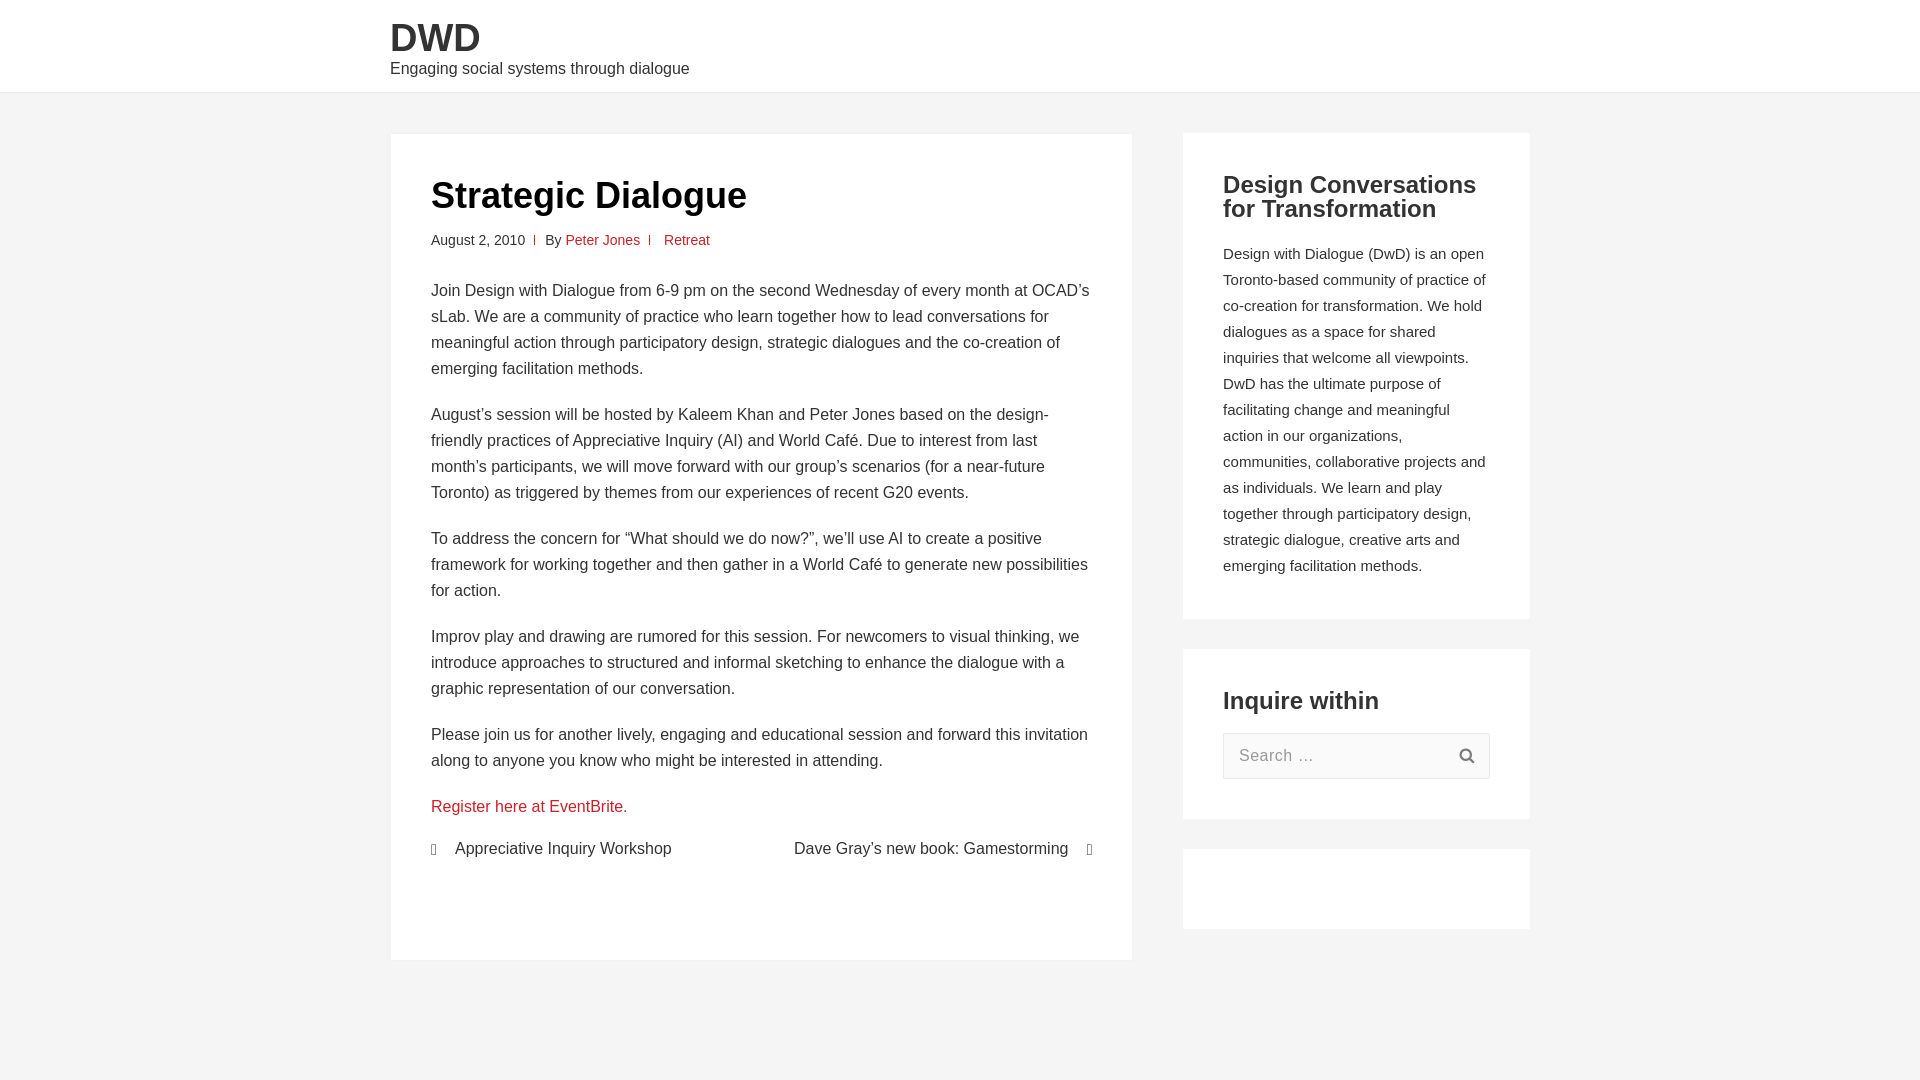 The width and height of the screenshot is (1920, 1080). Describe the element at coordinates (528, 806) in the screenshot. I see `Register here at EventBrite.` at that location.